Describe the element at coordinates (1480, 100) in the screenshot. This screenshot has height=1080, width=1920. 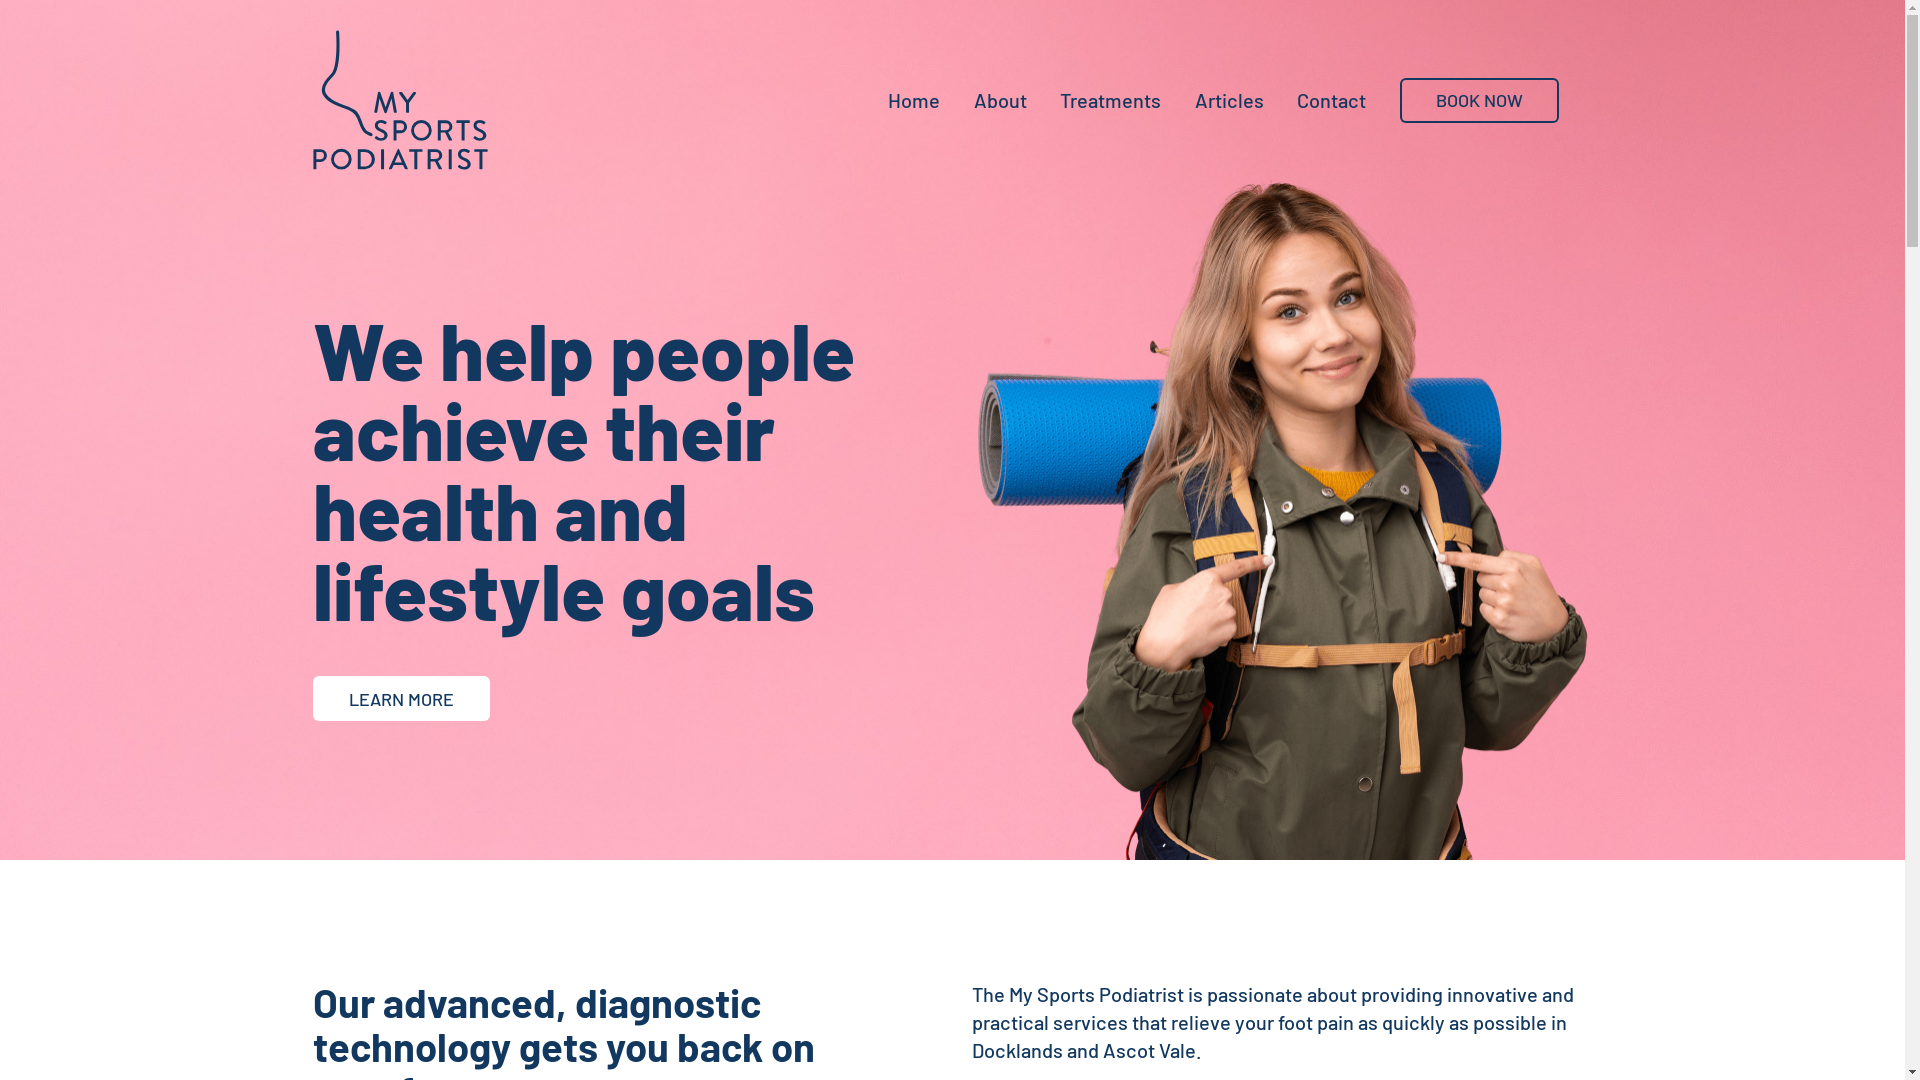
I see `BOOK NOW` at that location.